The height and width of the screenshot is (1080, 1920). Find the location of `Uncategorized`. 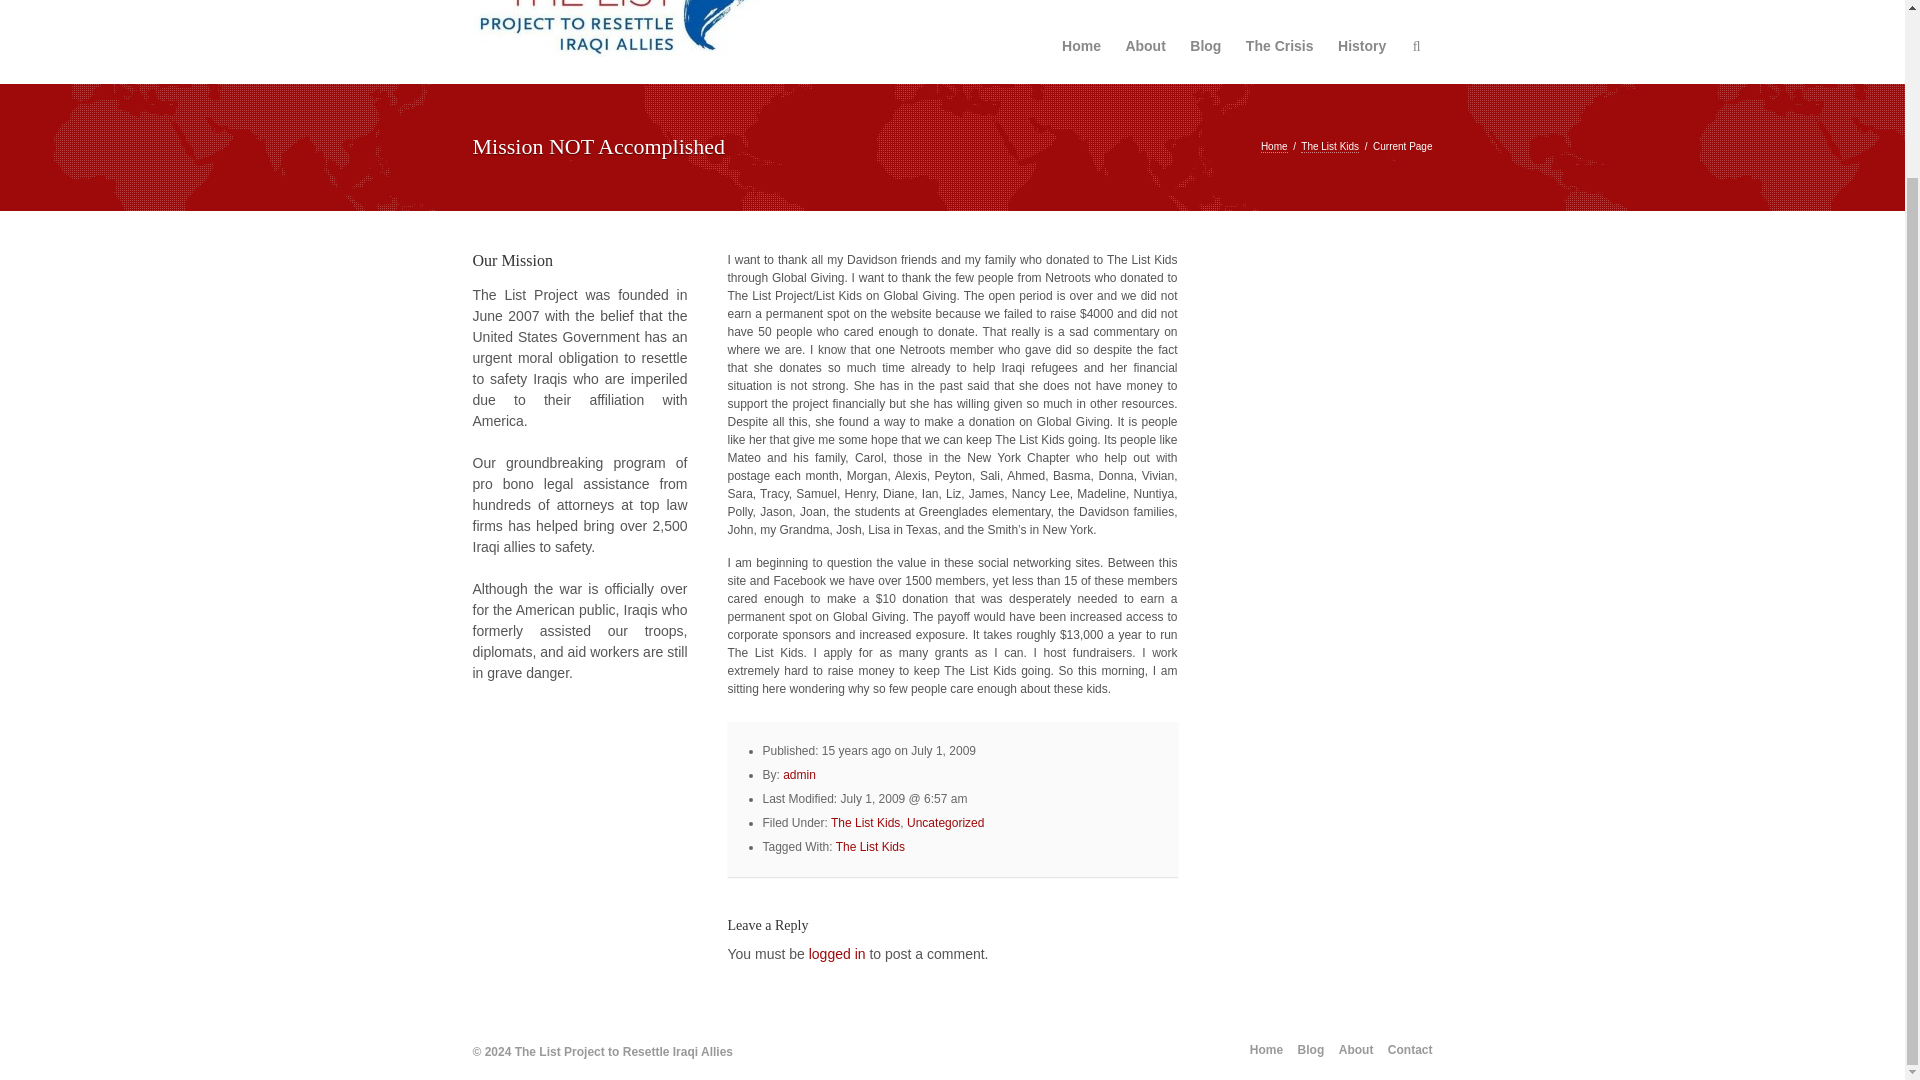

Uncategorized is located at coordinates (944, 823).